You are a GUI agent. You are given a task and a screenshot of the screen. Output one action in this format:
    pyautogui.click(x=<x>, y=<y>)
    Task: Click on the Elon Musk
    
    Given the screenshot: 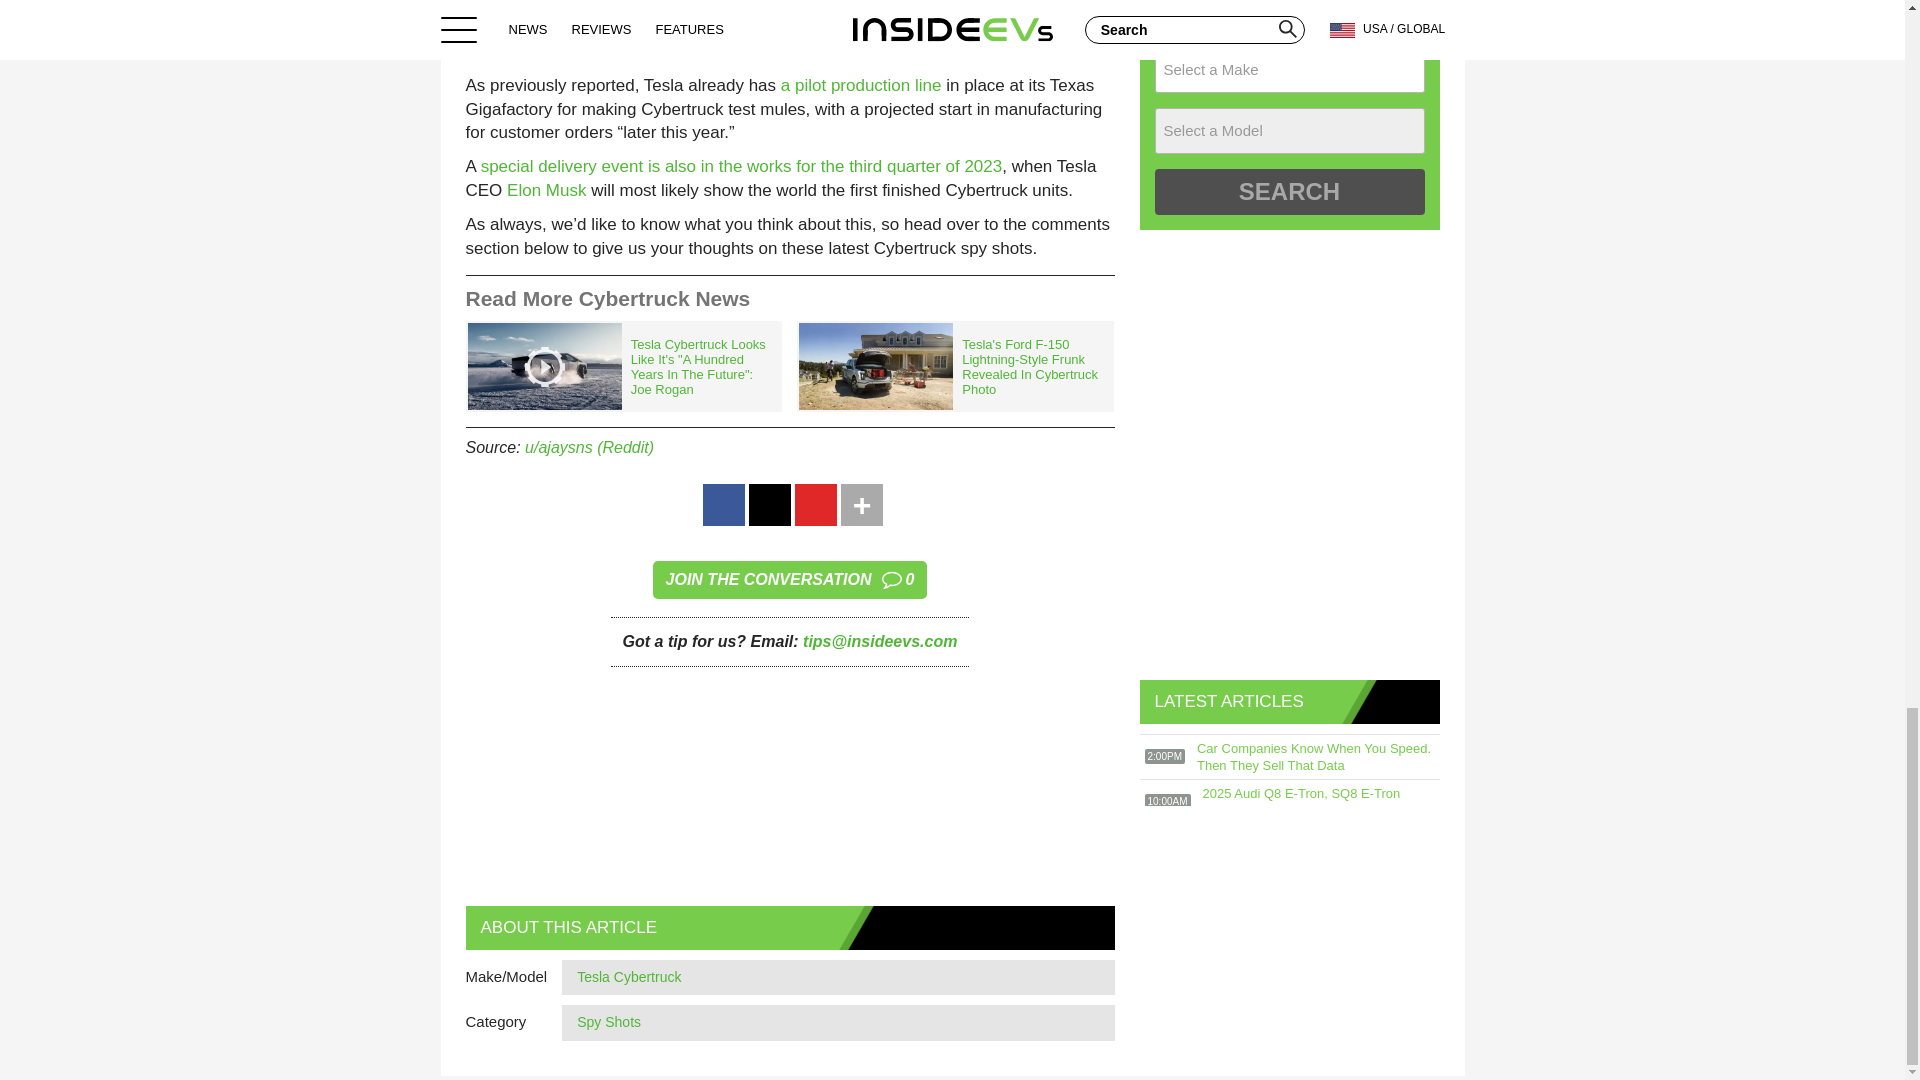 What is the action you would take?
    pyautogui.click(x=546, y=190)
    